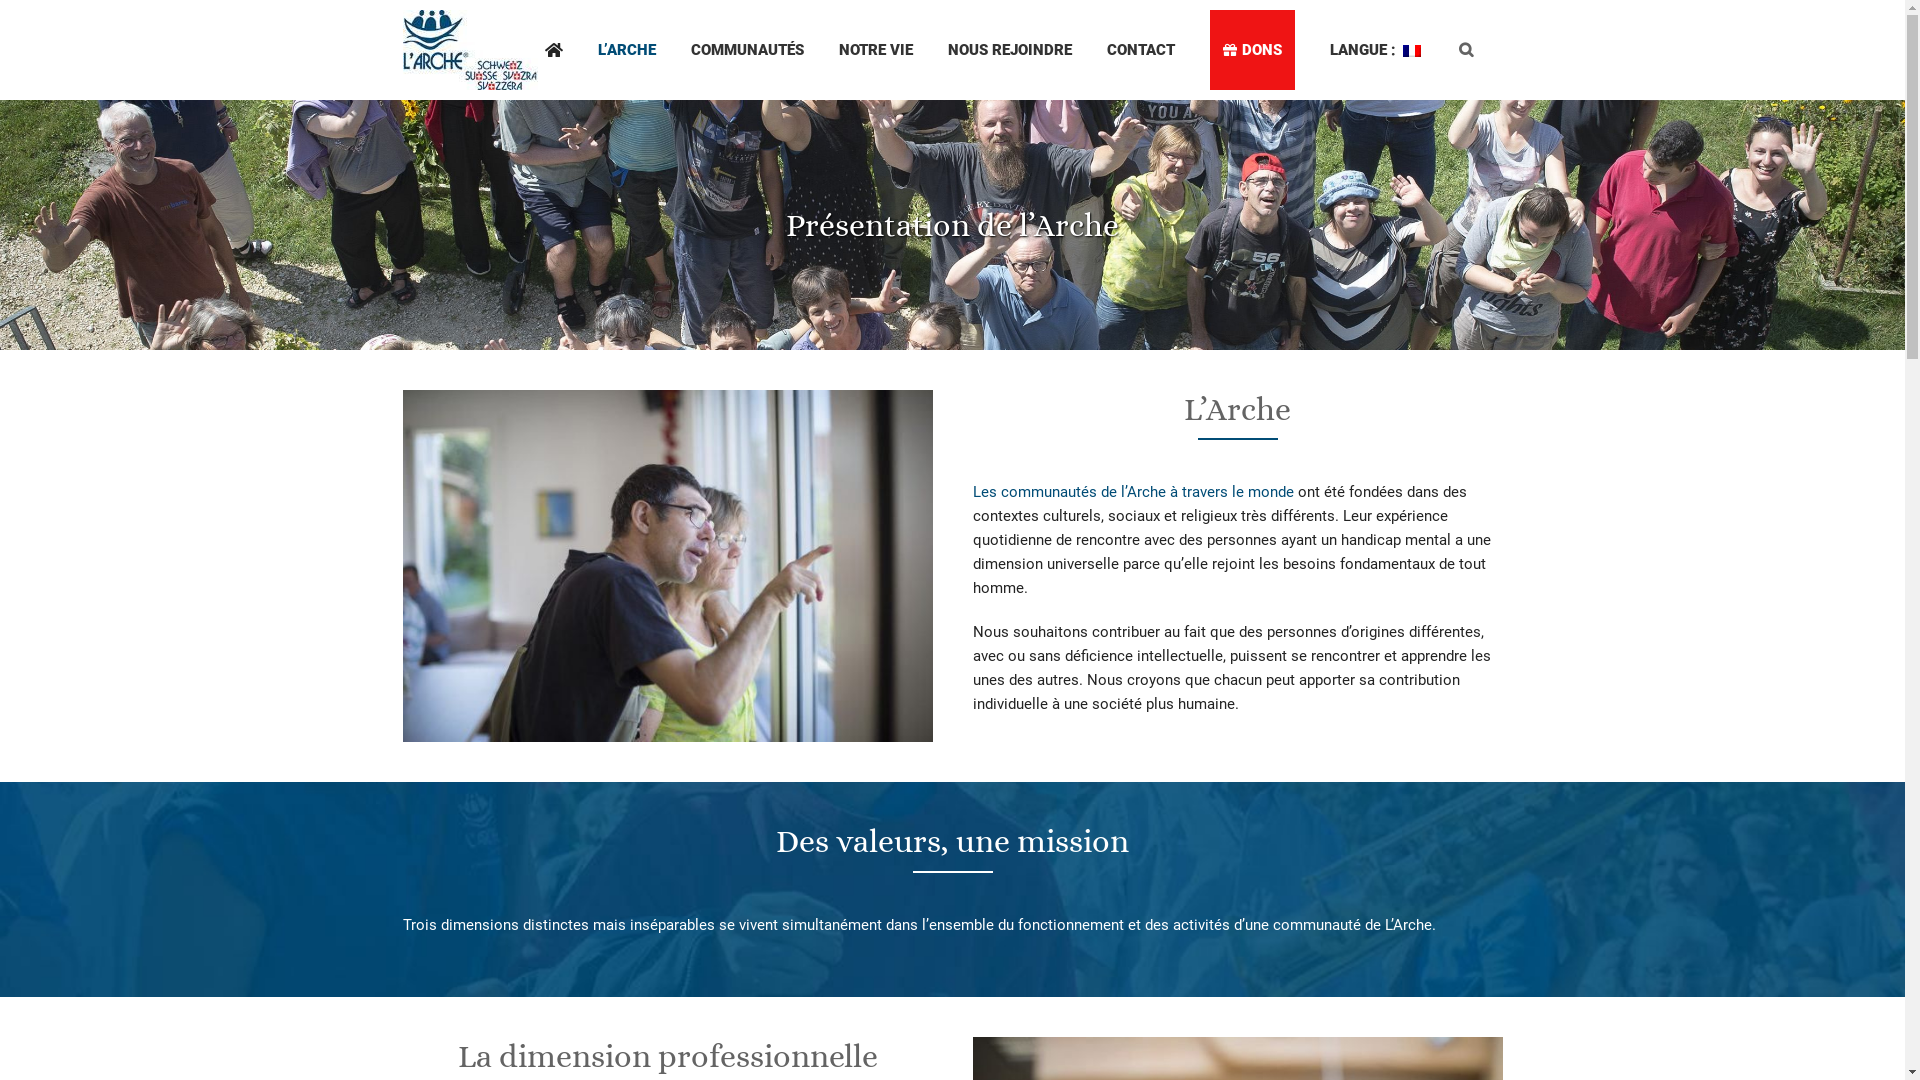 This screenshot has width=1920, height=1080. What do you see at coordinates (1466, 50) in the screenshot?
I see `Recherche` at bounding box center [1466, 50].